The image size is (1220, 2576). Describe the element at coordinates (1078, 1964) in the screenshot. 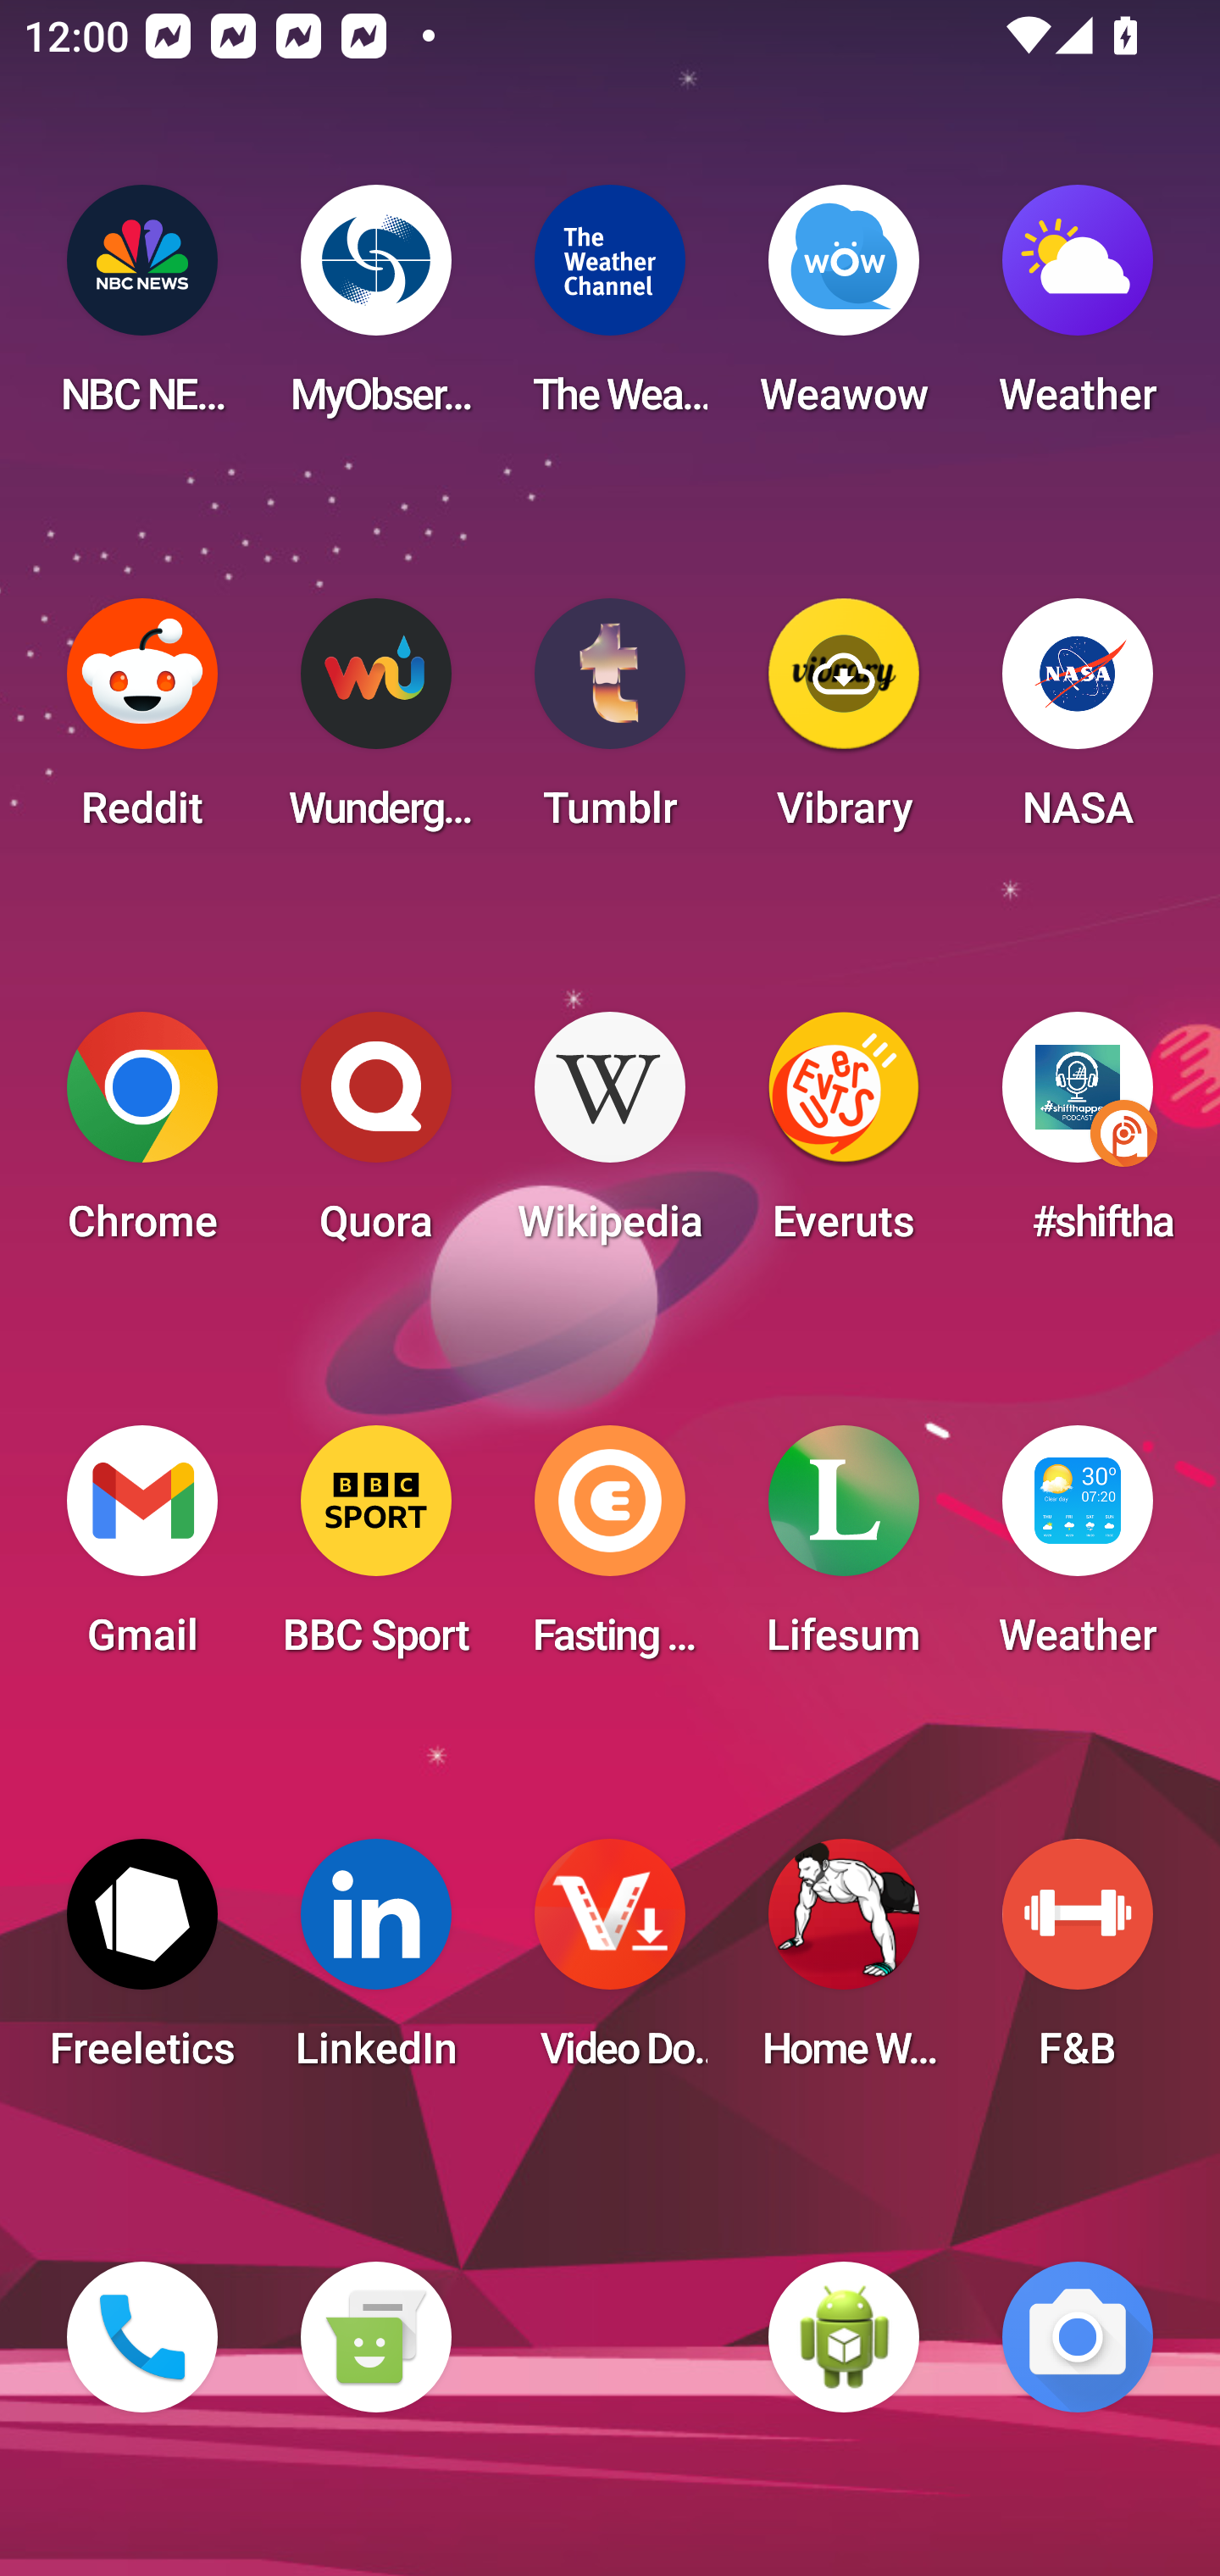

I see `F&B` at that location.